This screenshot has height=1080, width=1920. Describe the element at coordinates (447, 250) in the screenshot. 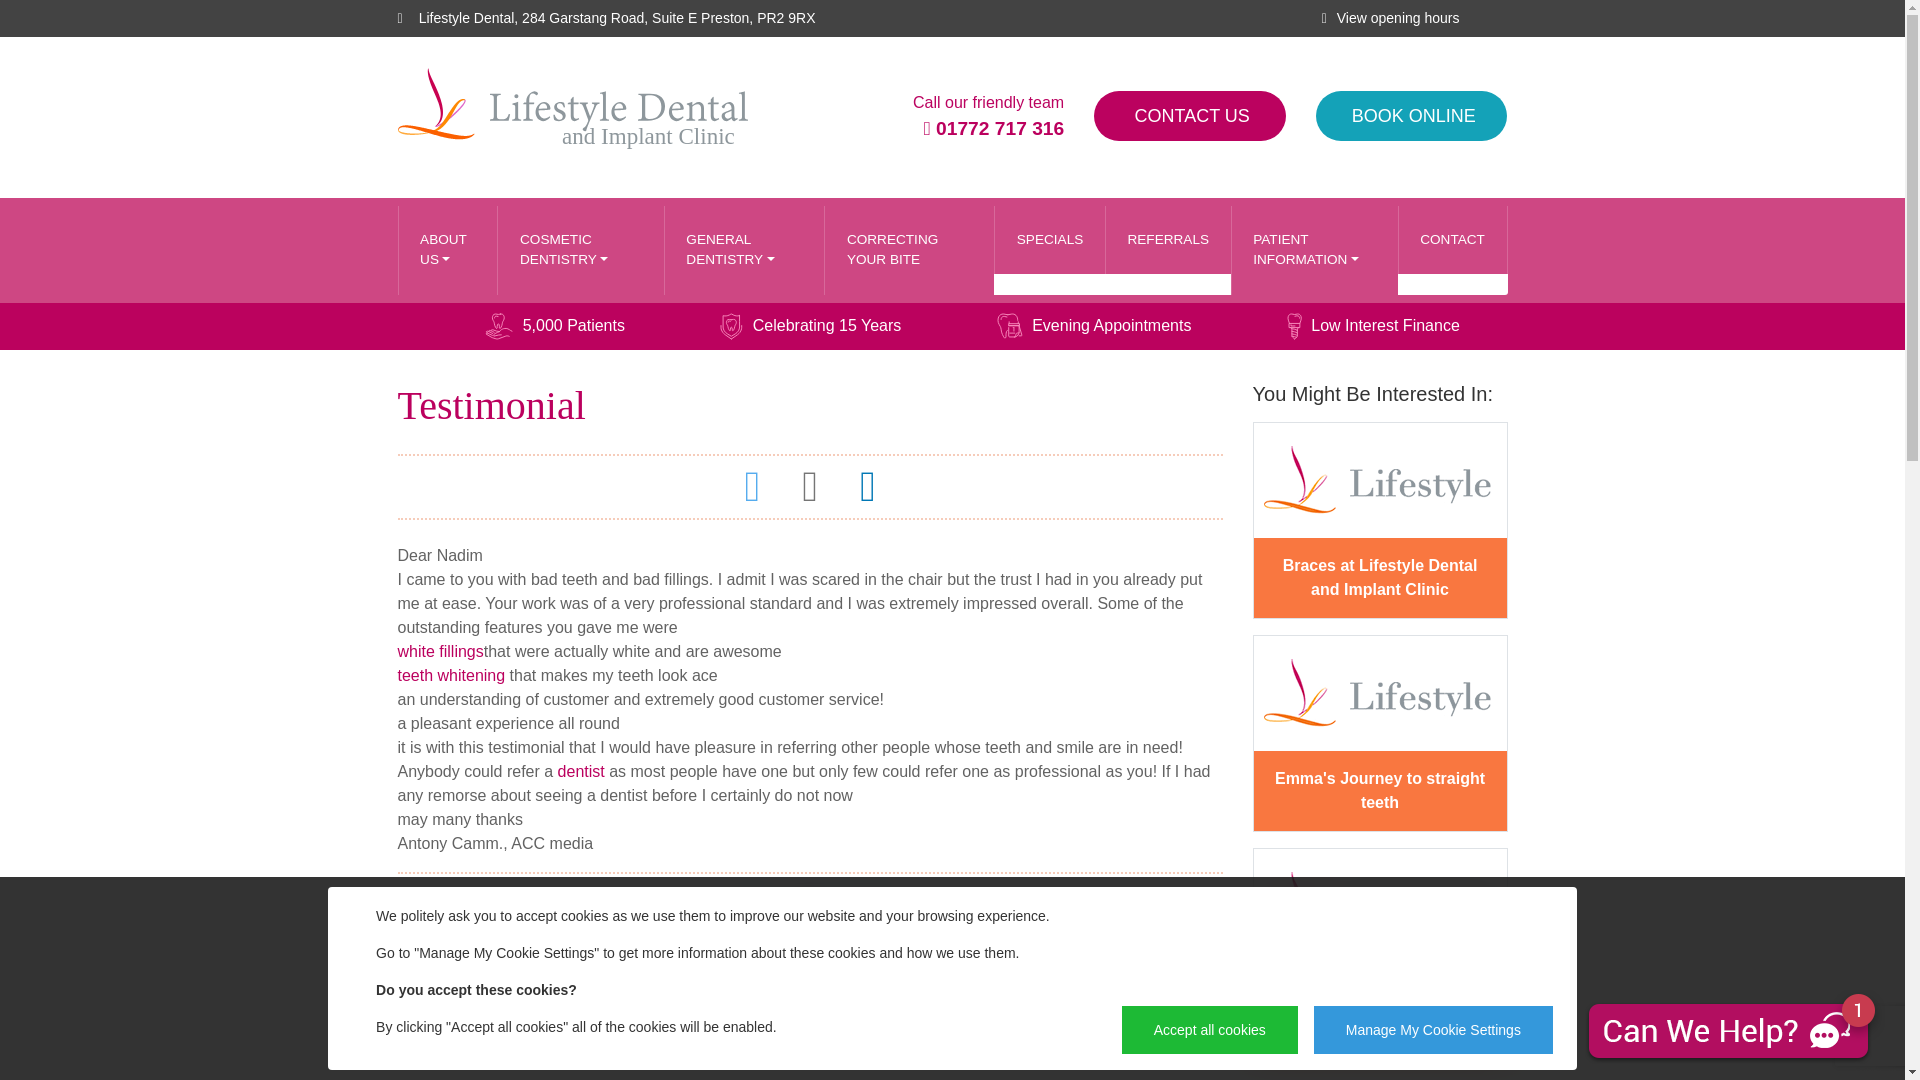

I see `ABOUT US` at that location.